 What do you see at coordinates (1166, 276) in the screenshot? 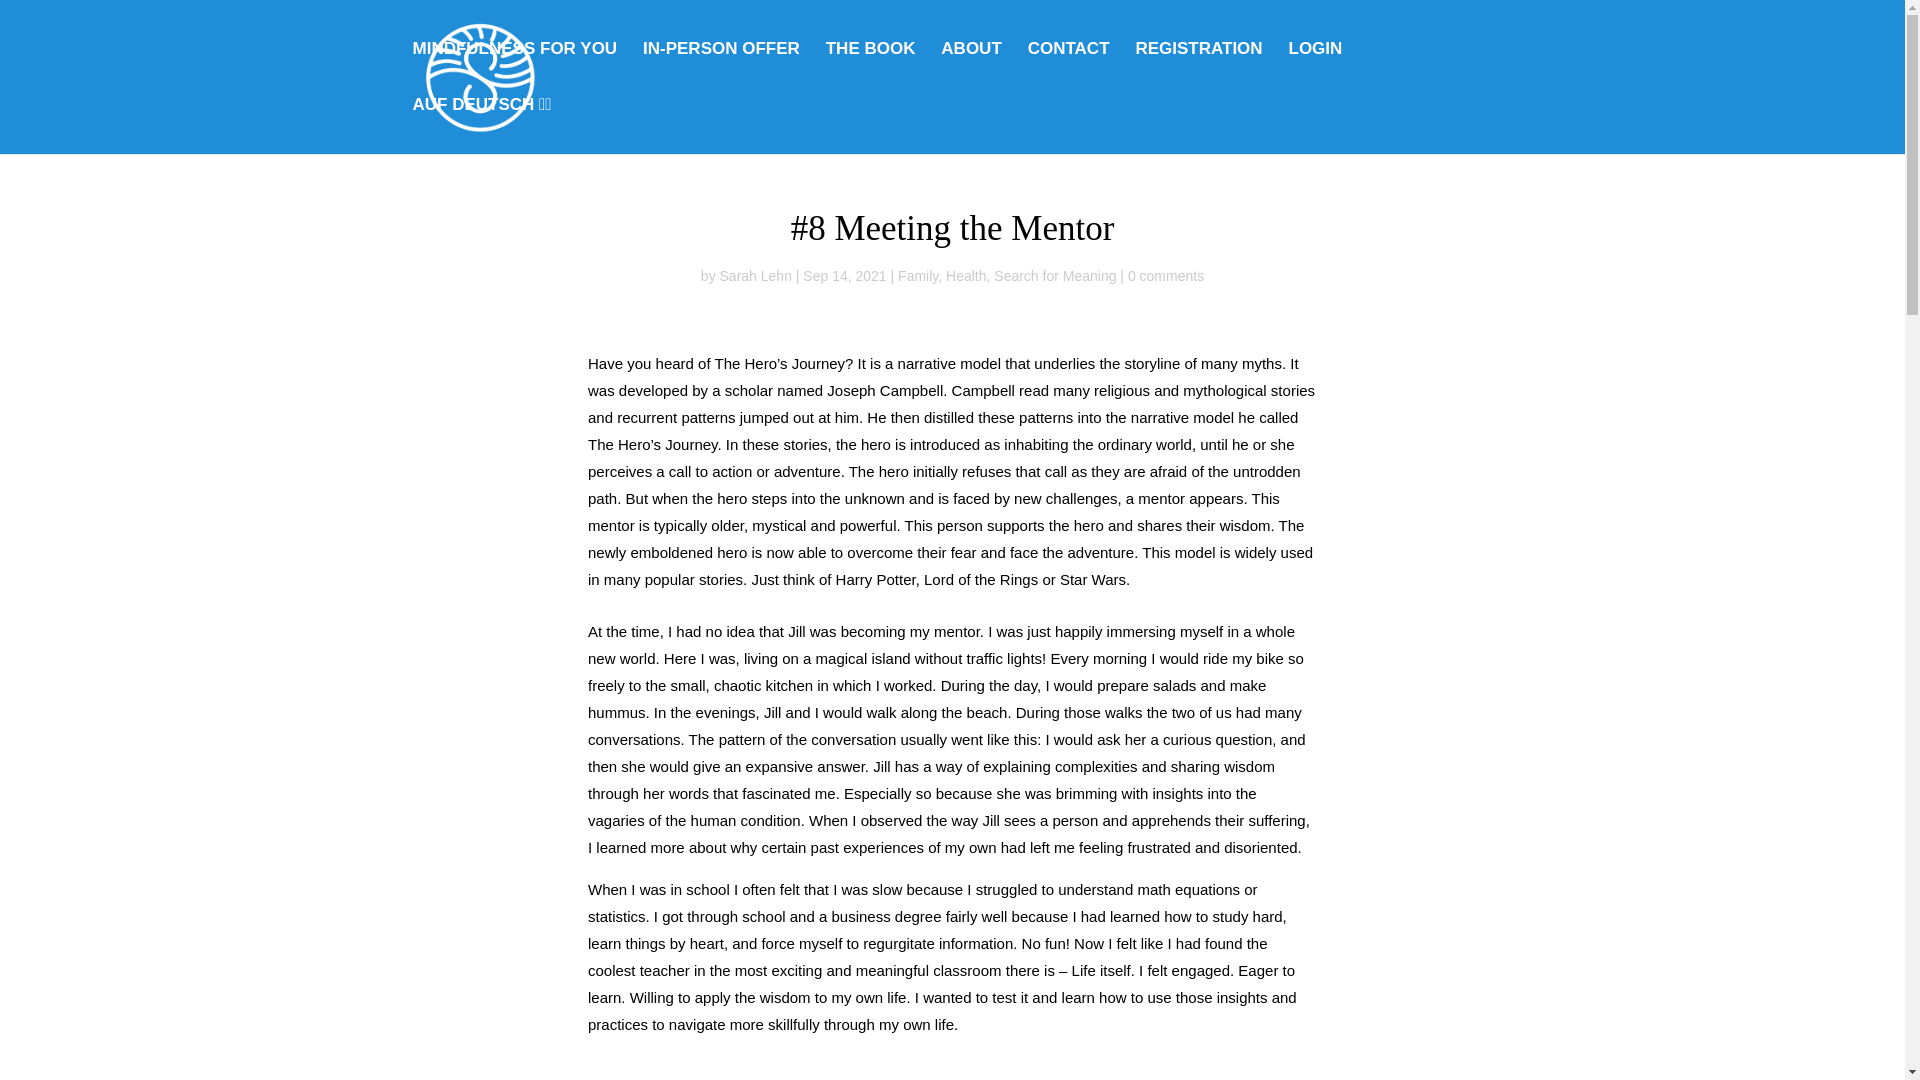
I see `0 comments` at bounding box center [1166, 276].